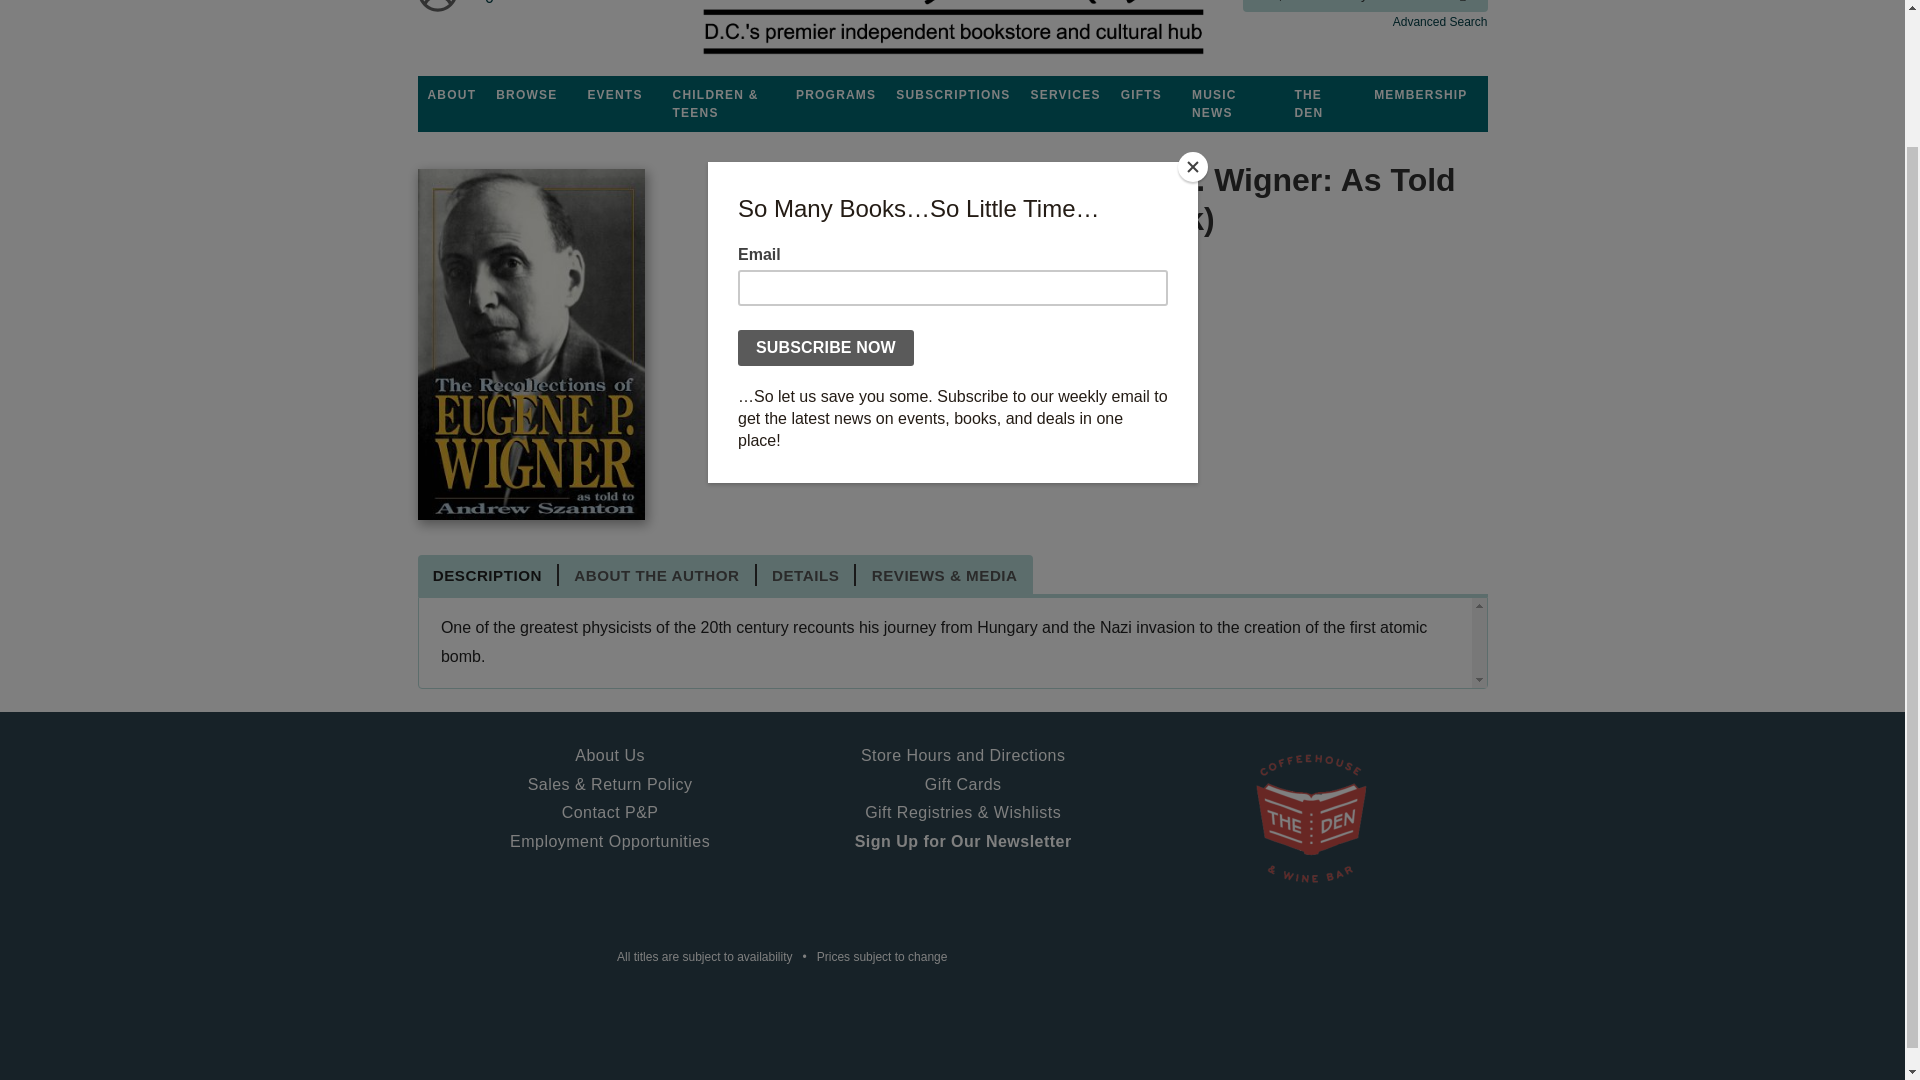 Image resolution: width=1920 pixels, height=1080 pixels. What do you see at coordinates (614, 94) in the screenshot?
I see `See our event calendar` at bounding box center [614, 94].